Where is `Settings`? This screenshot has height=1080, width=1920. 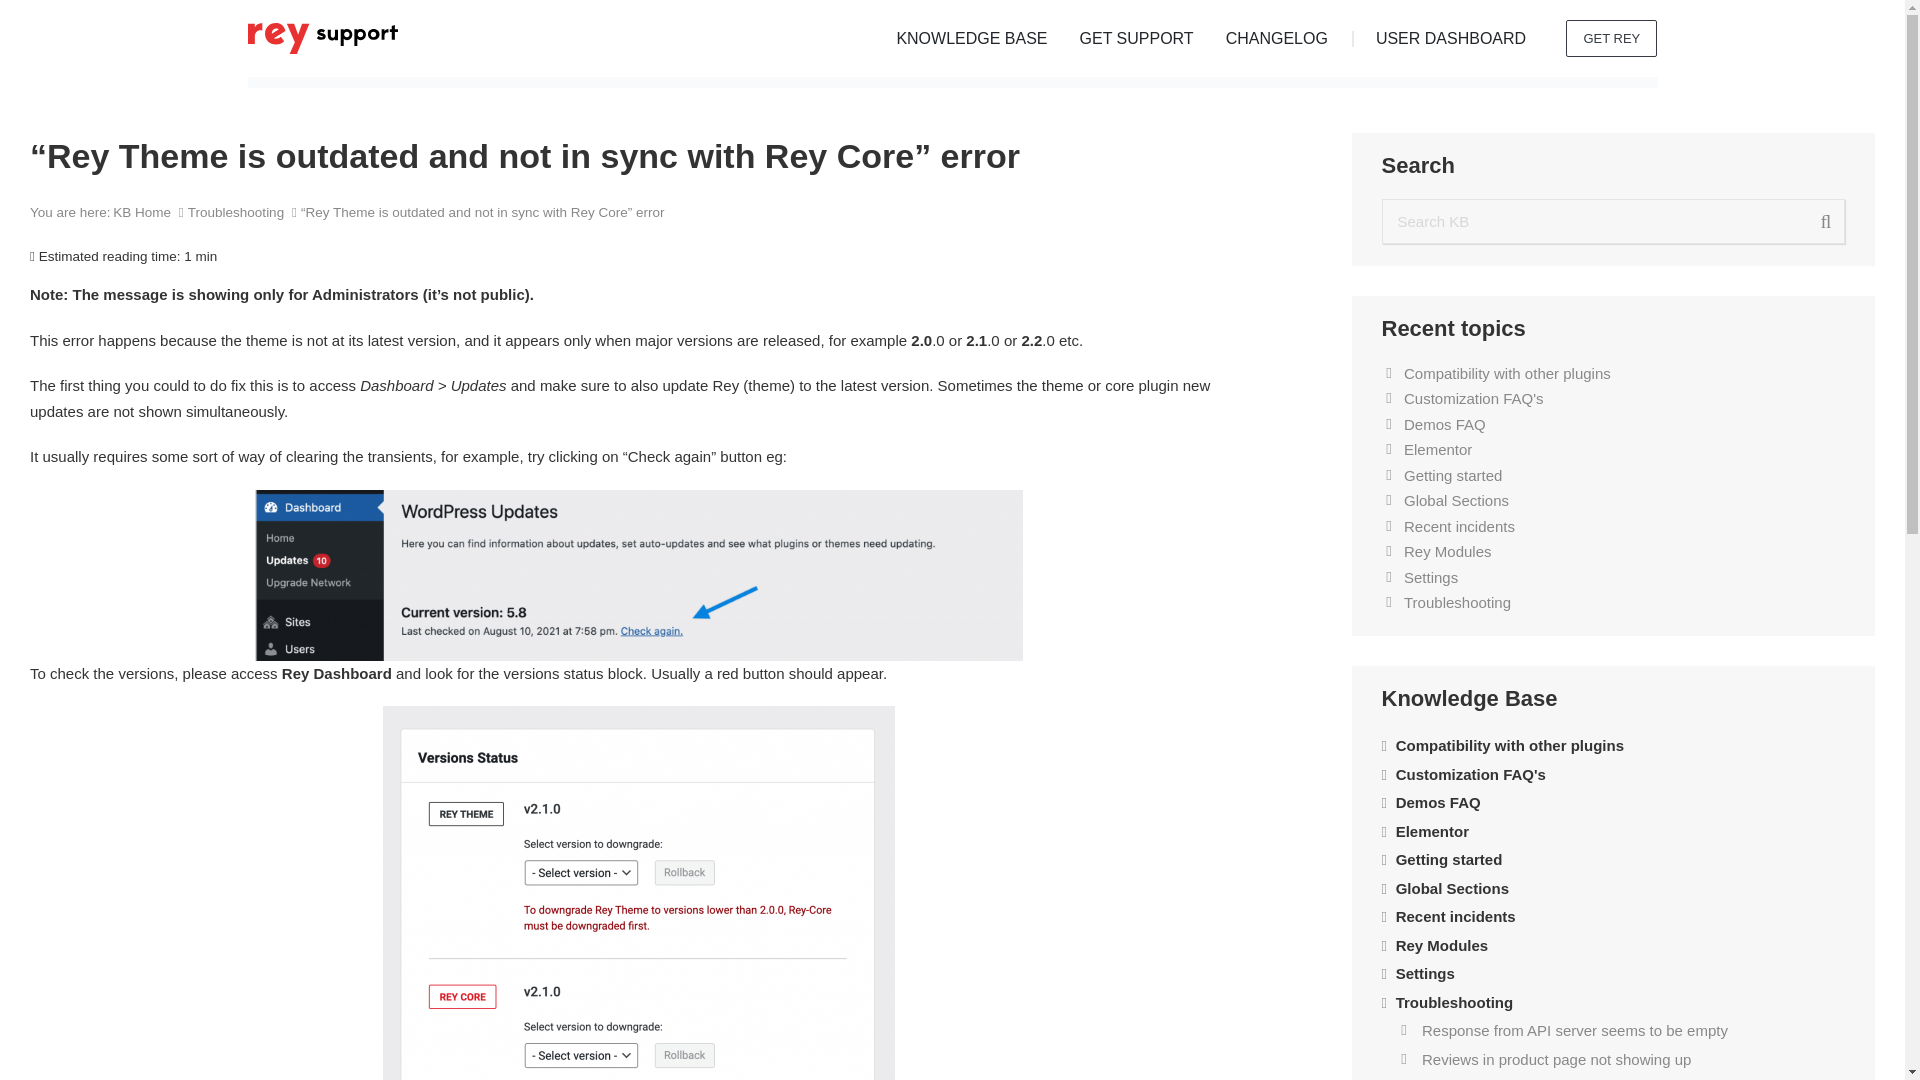
Settings is located at coordinates (1430, 578).